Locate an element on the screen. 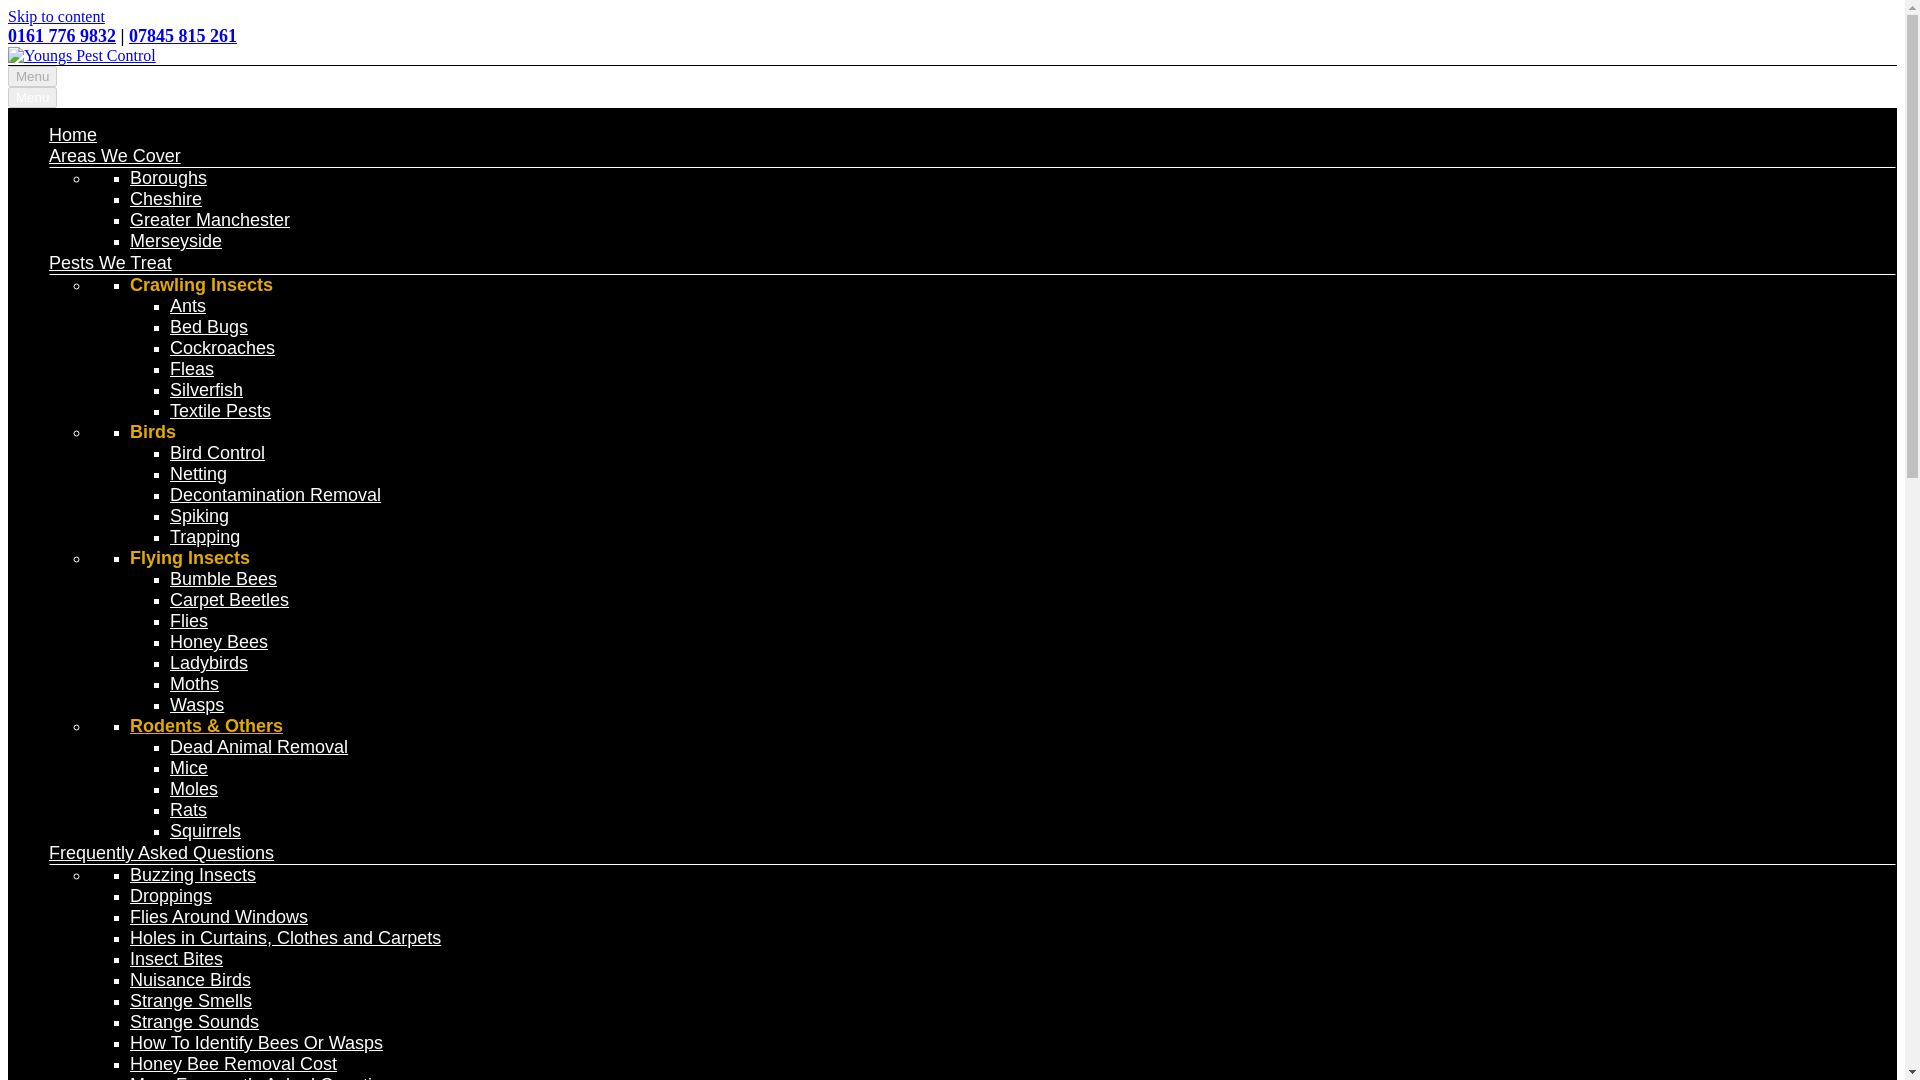  Spiking is located at coordinates (199, 516).